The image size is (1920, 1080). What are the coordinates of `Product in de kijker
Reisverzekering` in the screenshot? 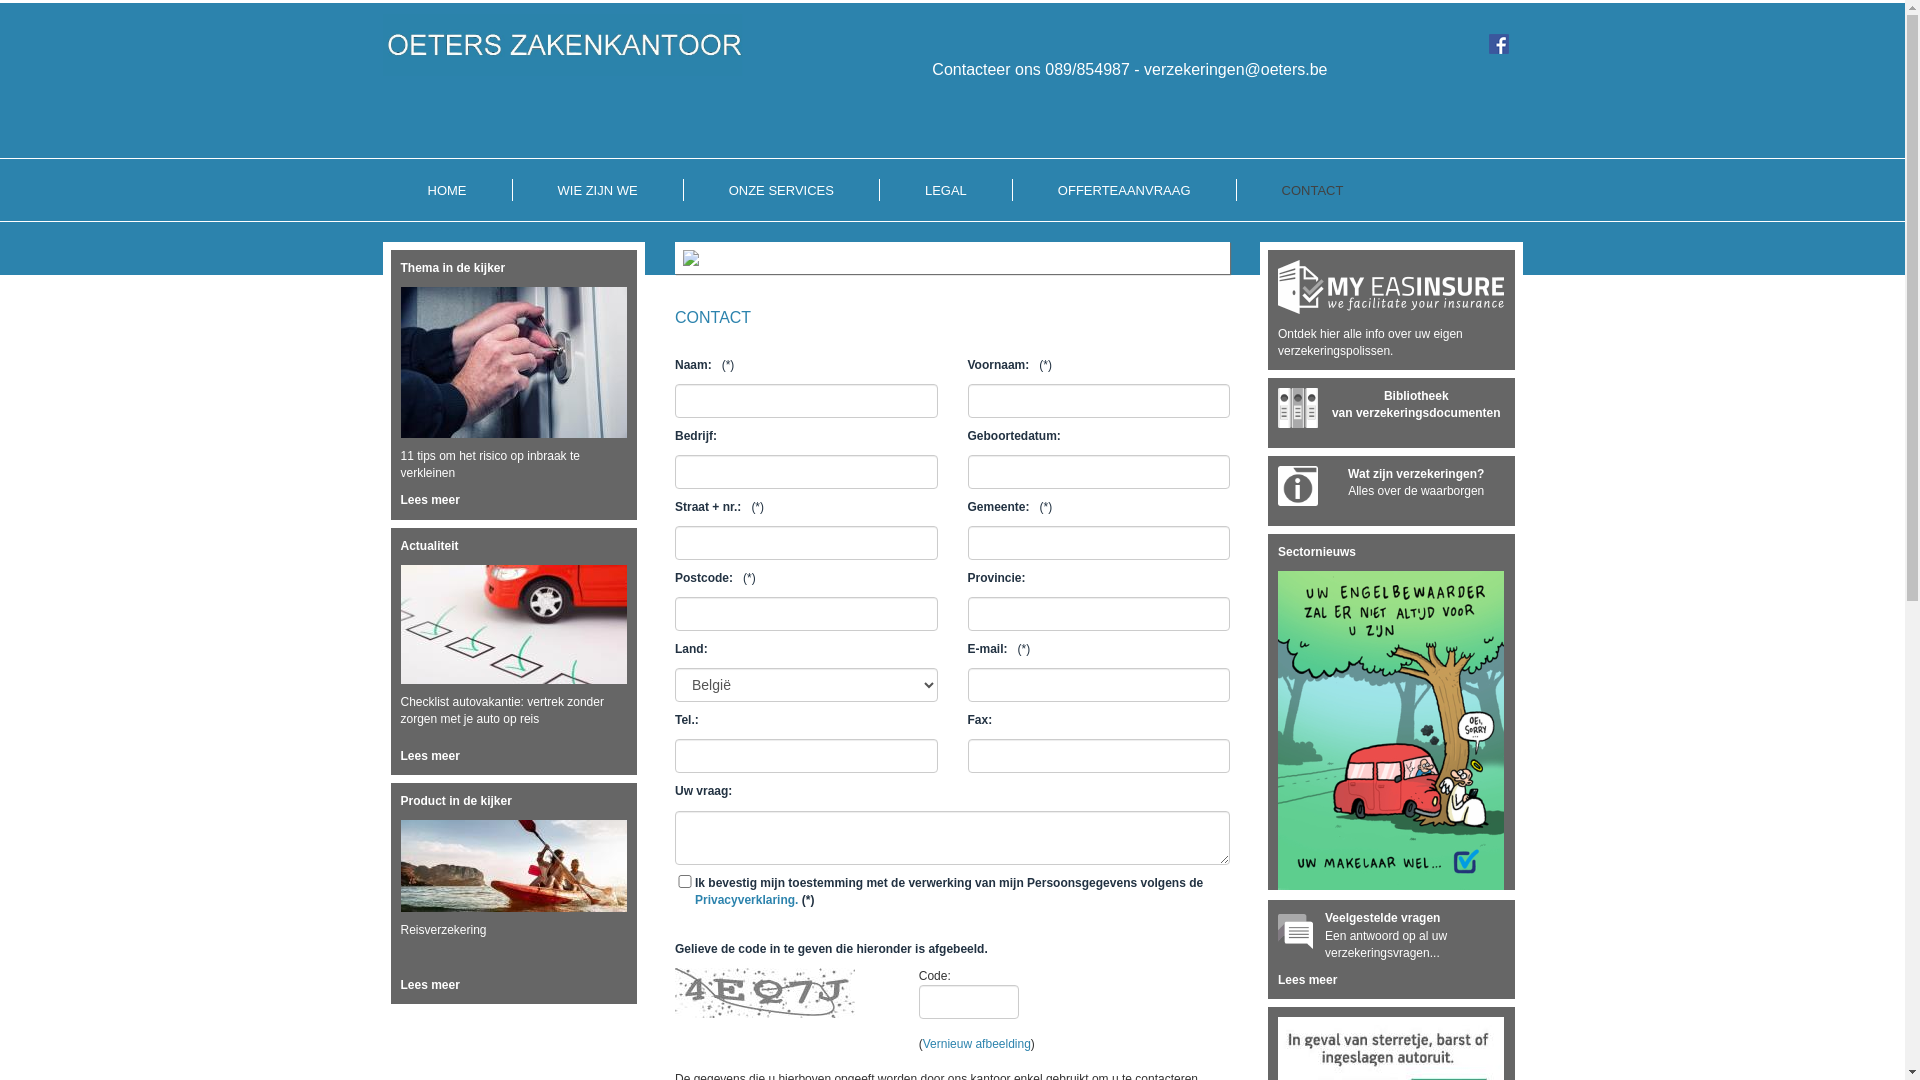 It's located at (514, 884).